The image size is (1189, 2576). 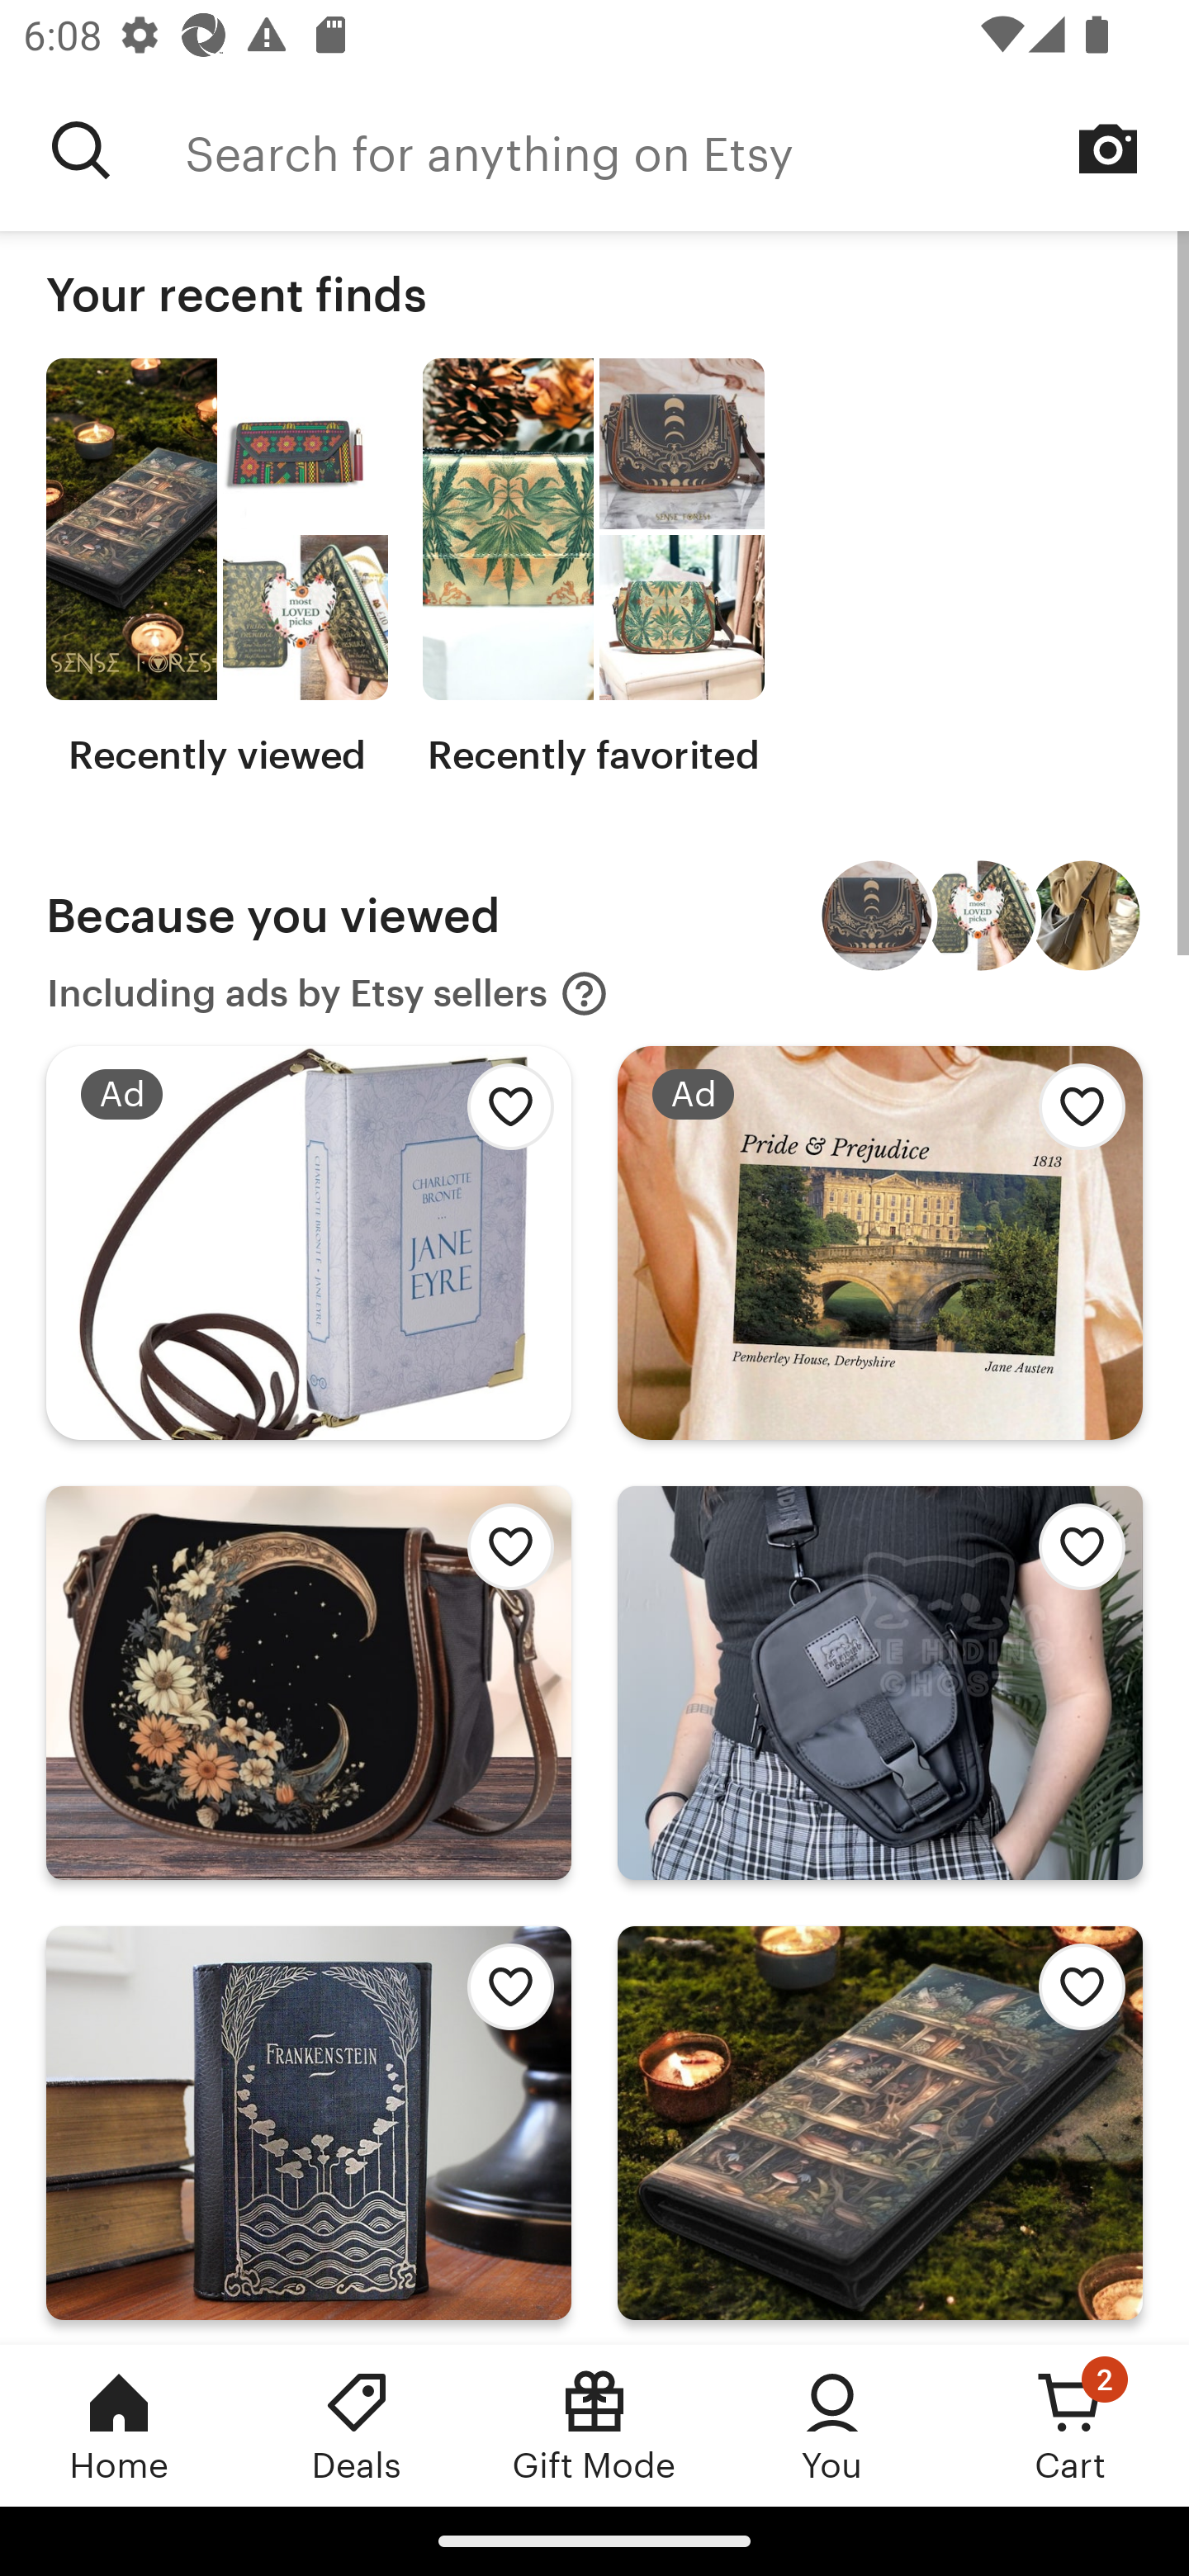 What do you see at coordinates (216, 568) in the screenshot?
I see `Recently viewed` at bounding box center [216, 568].